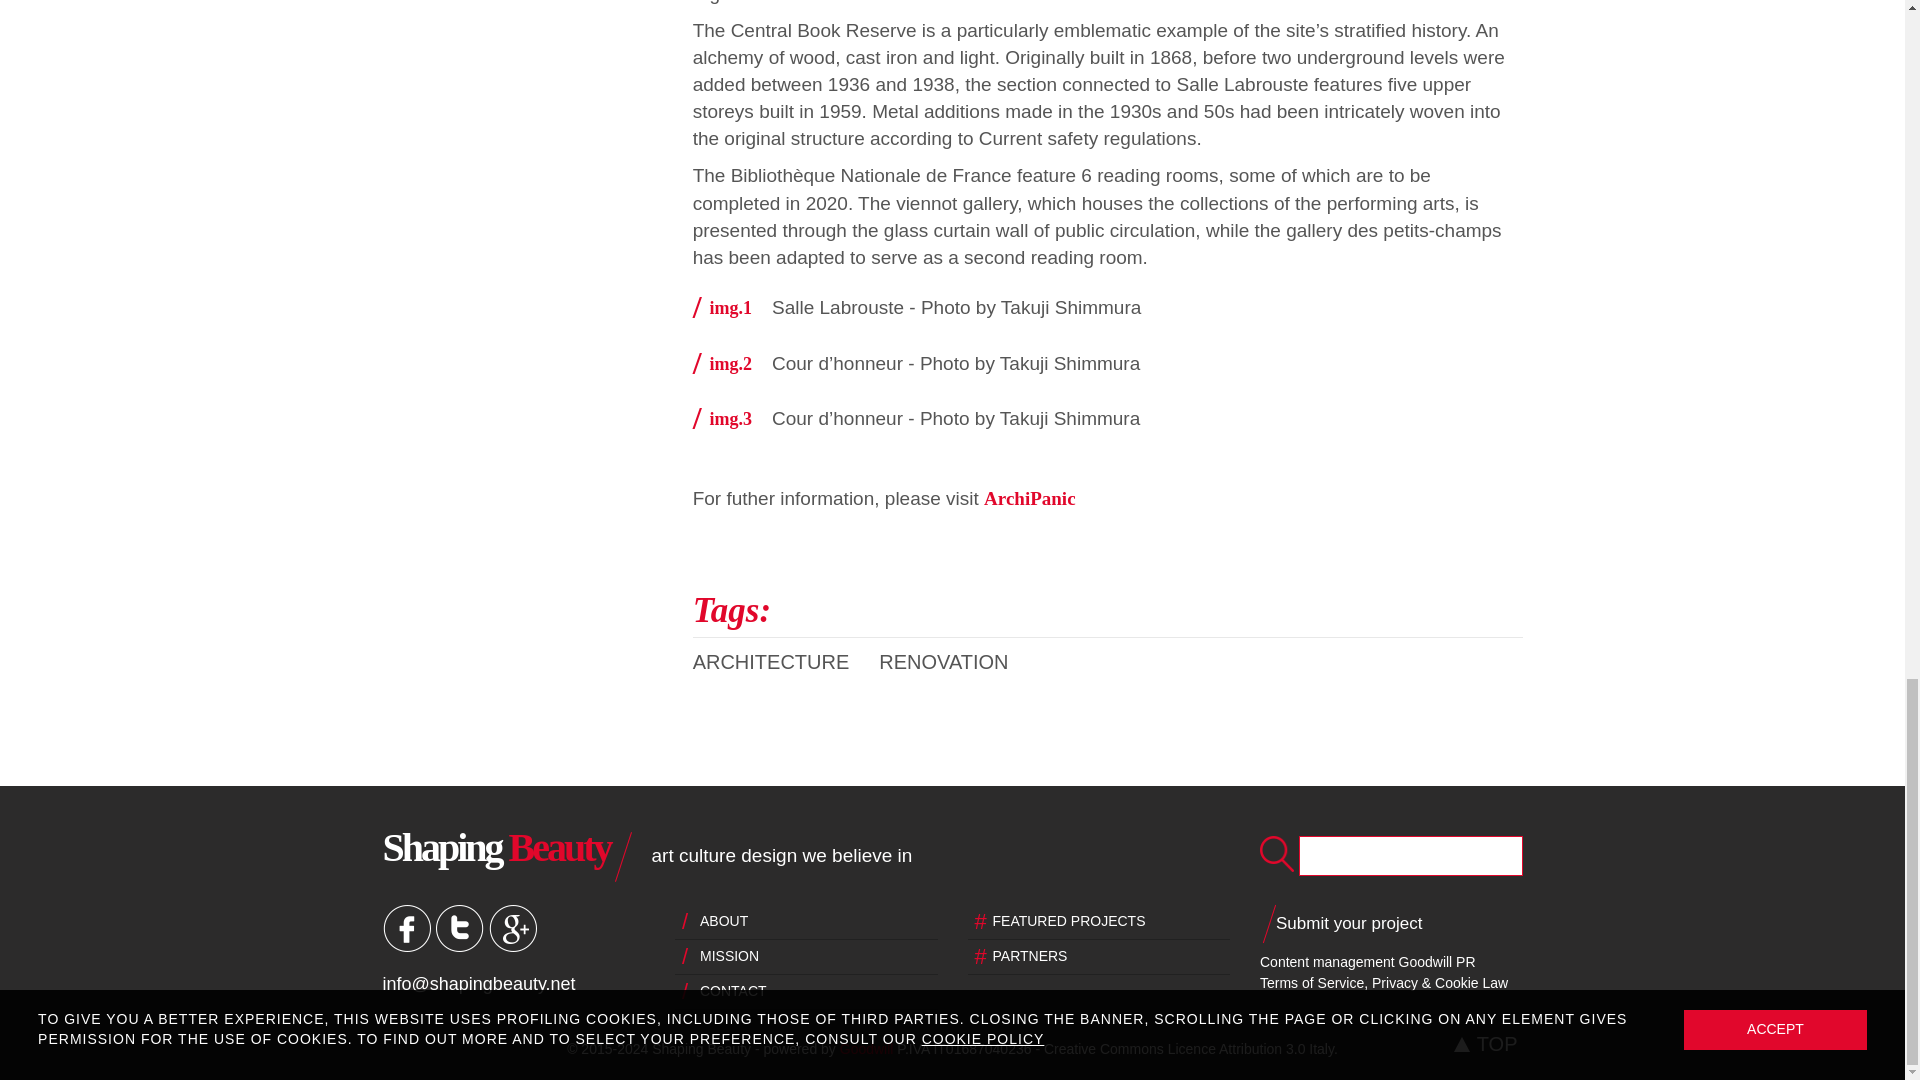  Describe the element at coordinates (786, 662) in the screenshot. I see `ARCHITECTURE` at that location.